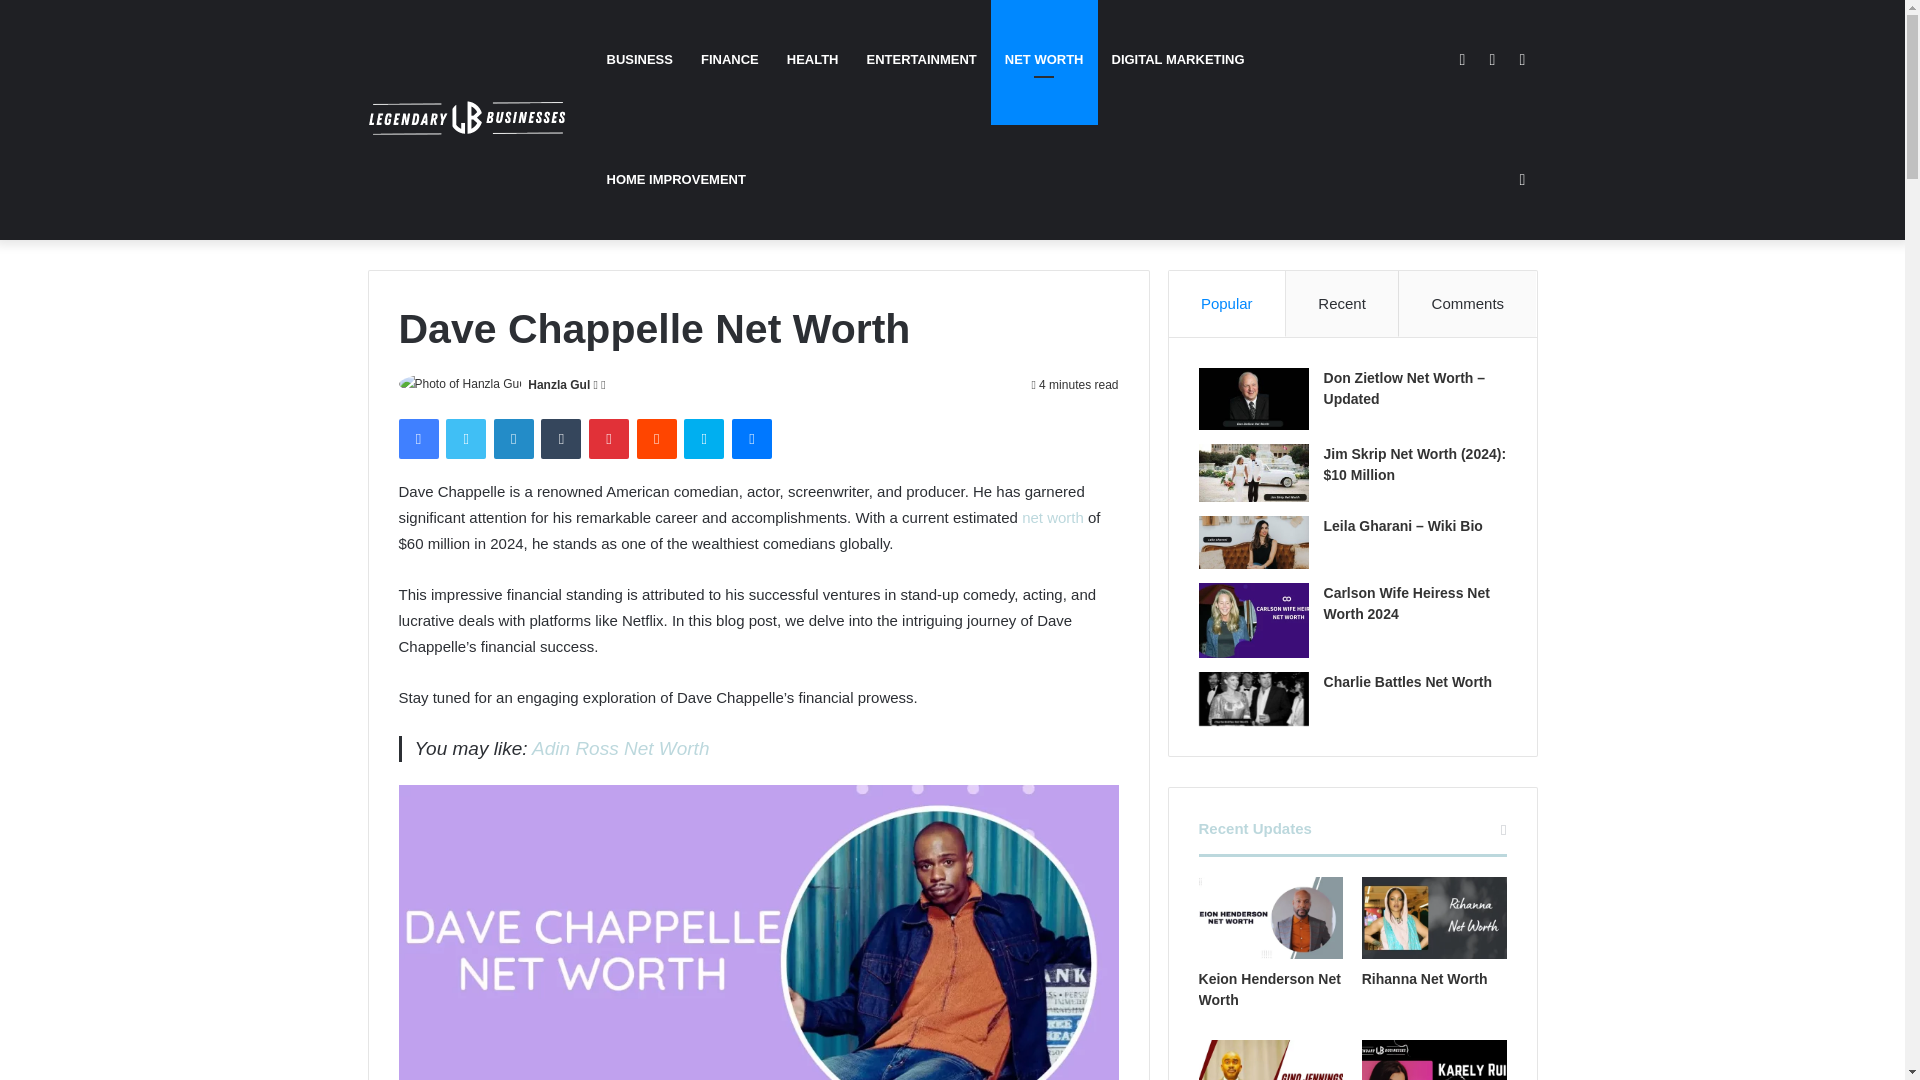  I want to click on Pinterest, so click(609, 439).